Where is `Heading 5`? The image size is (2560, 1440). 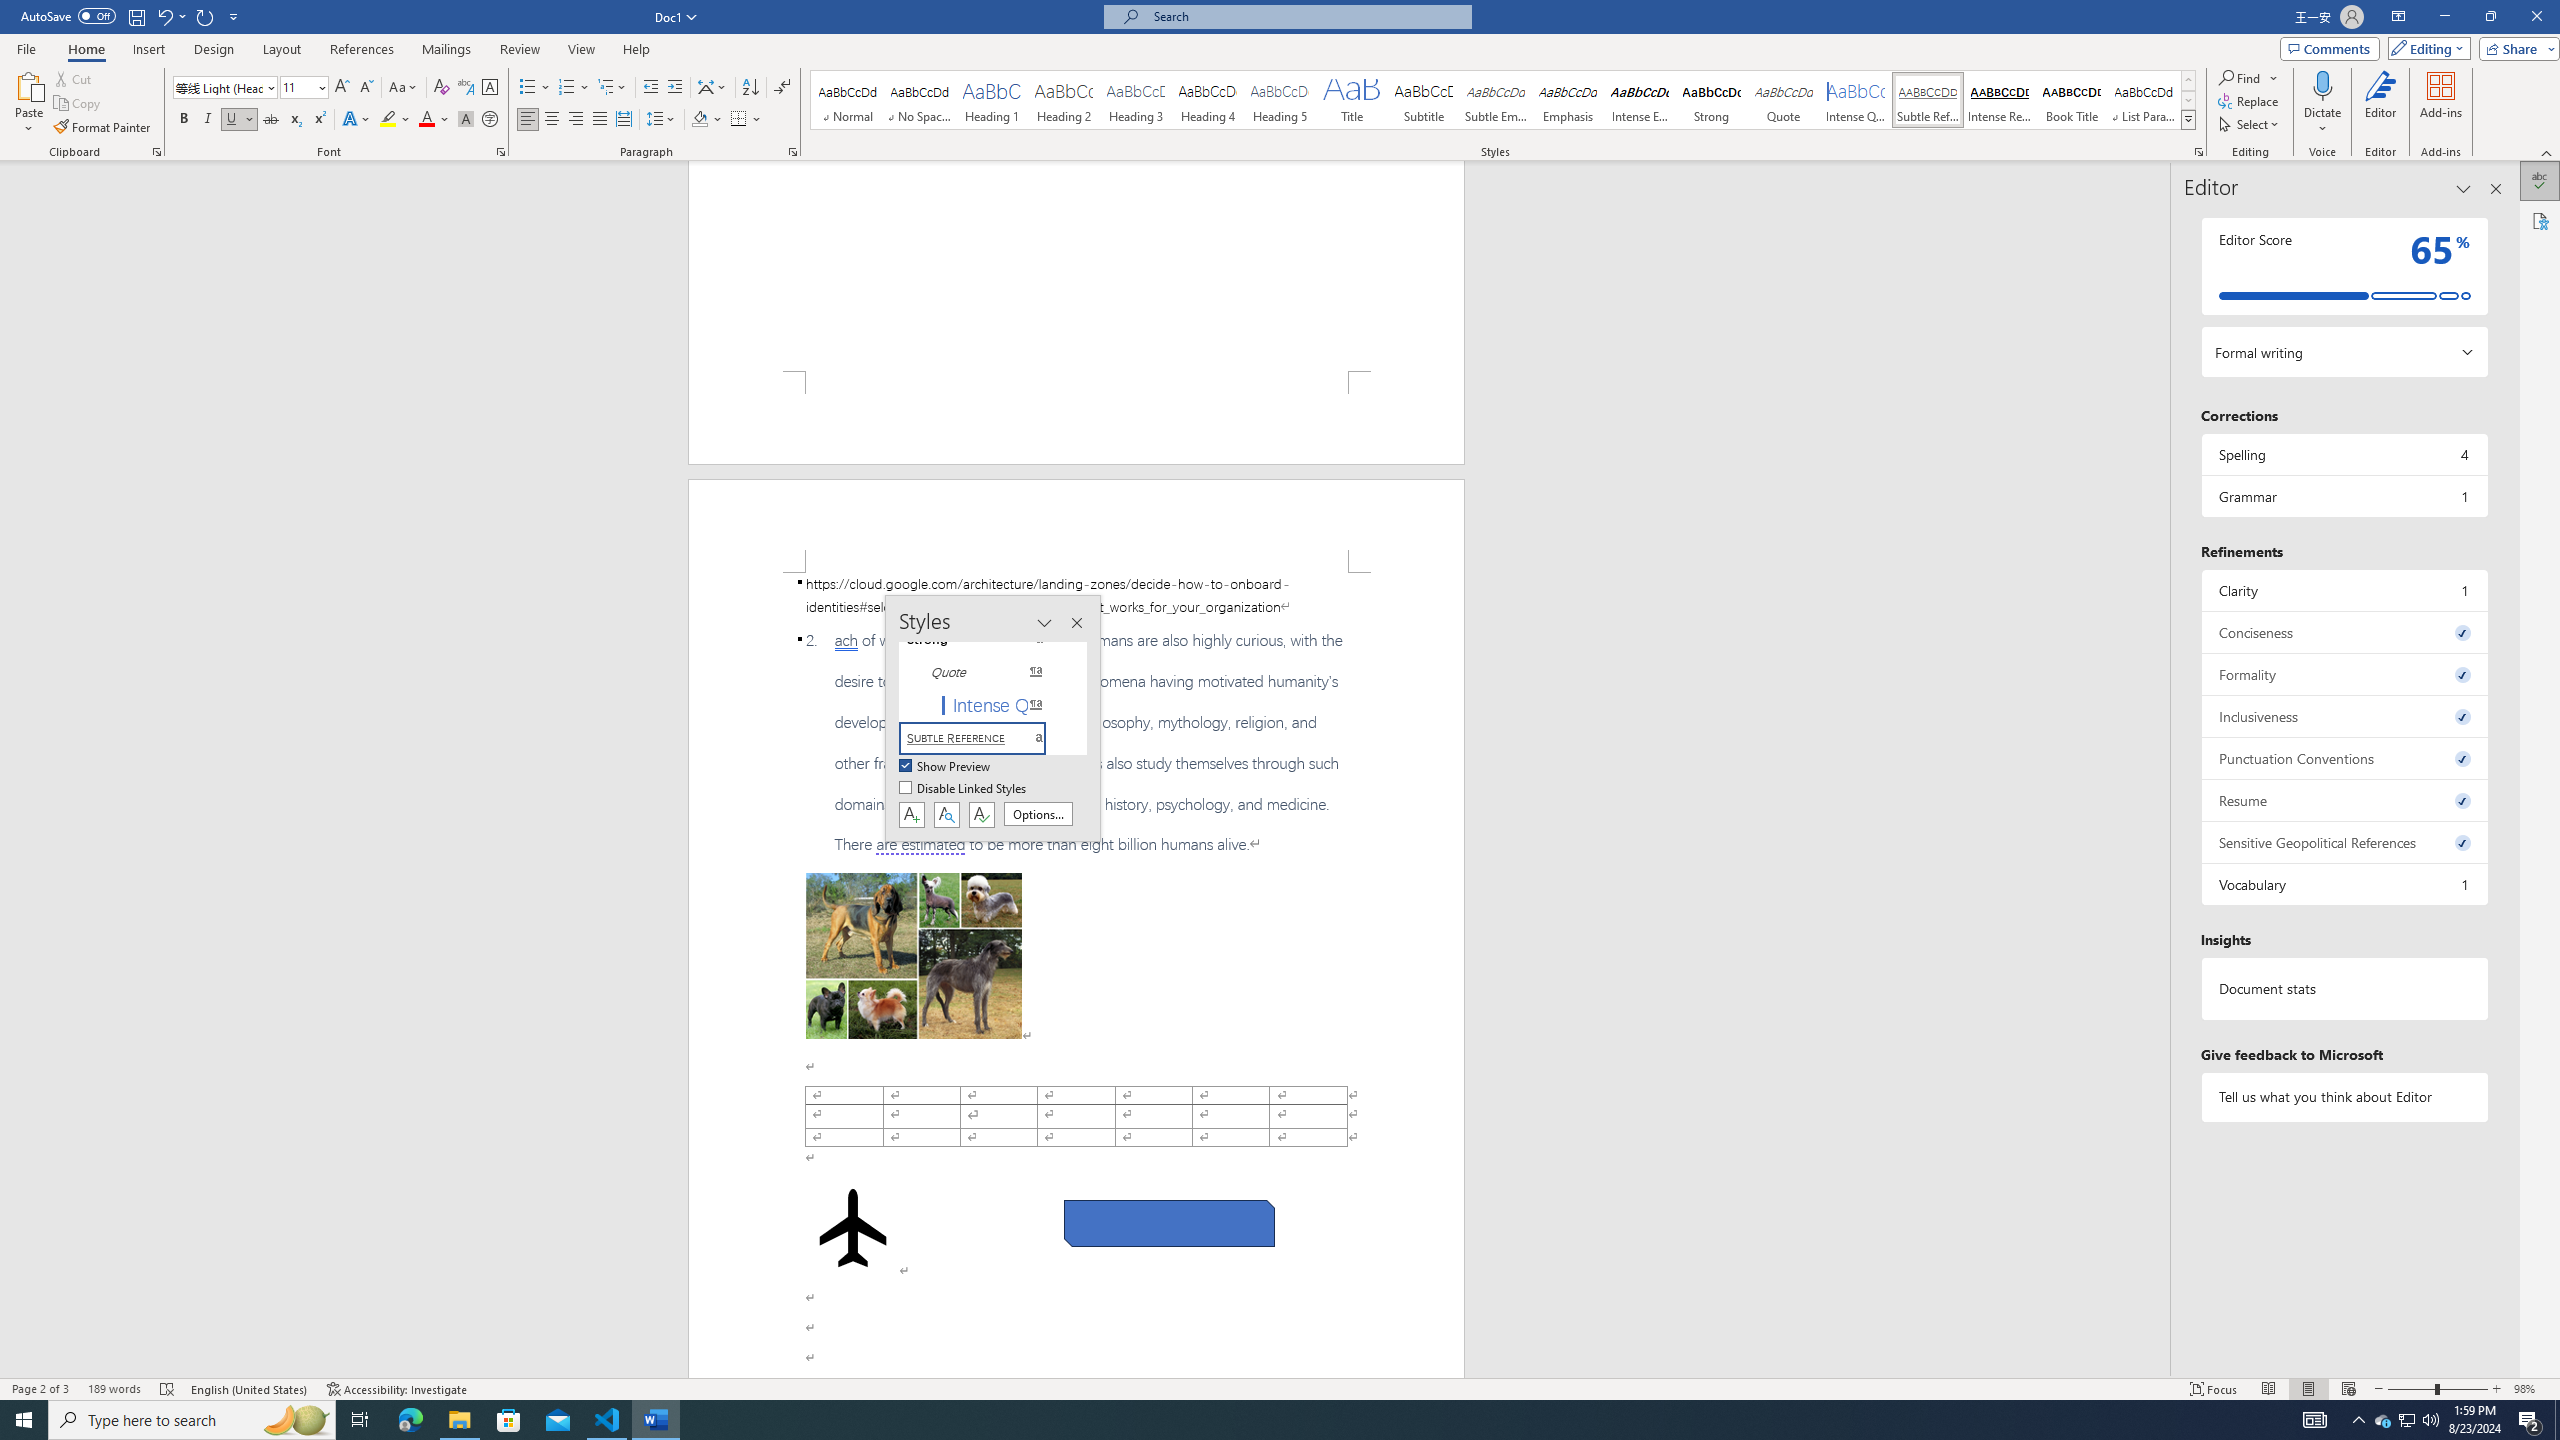
Heading 5 is located at coordinates (1280, 100).